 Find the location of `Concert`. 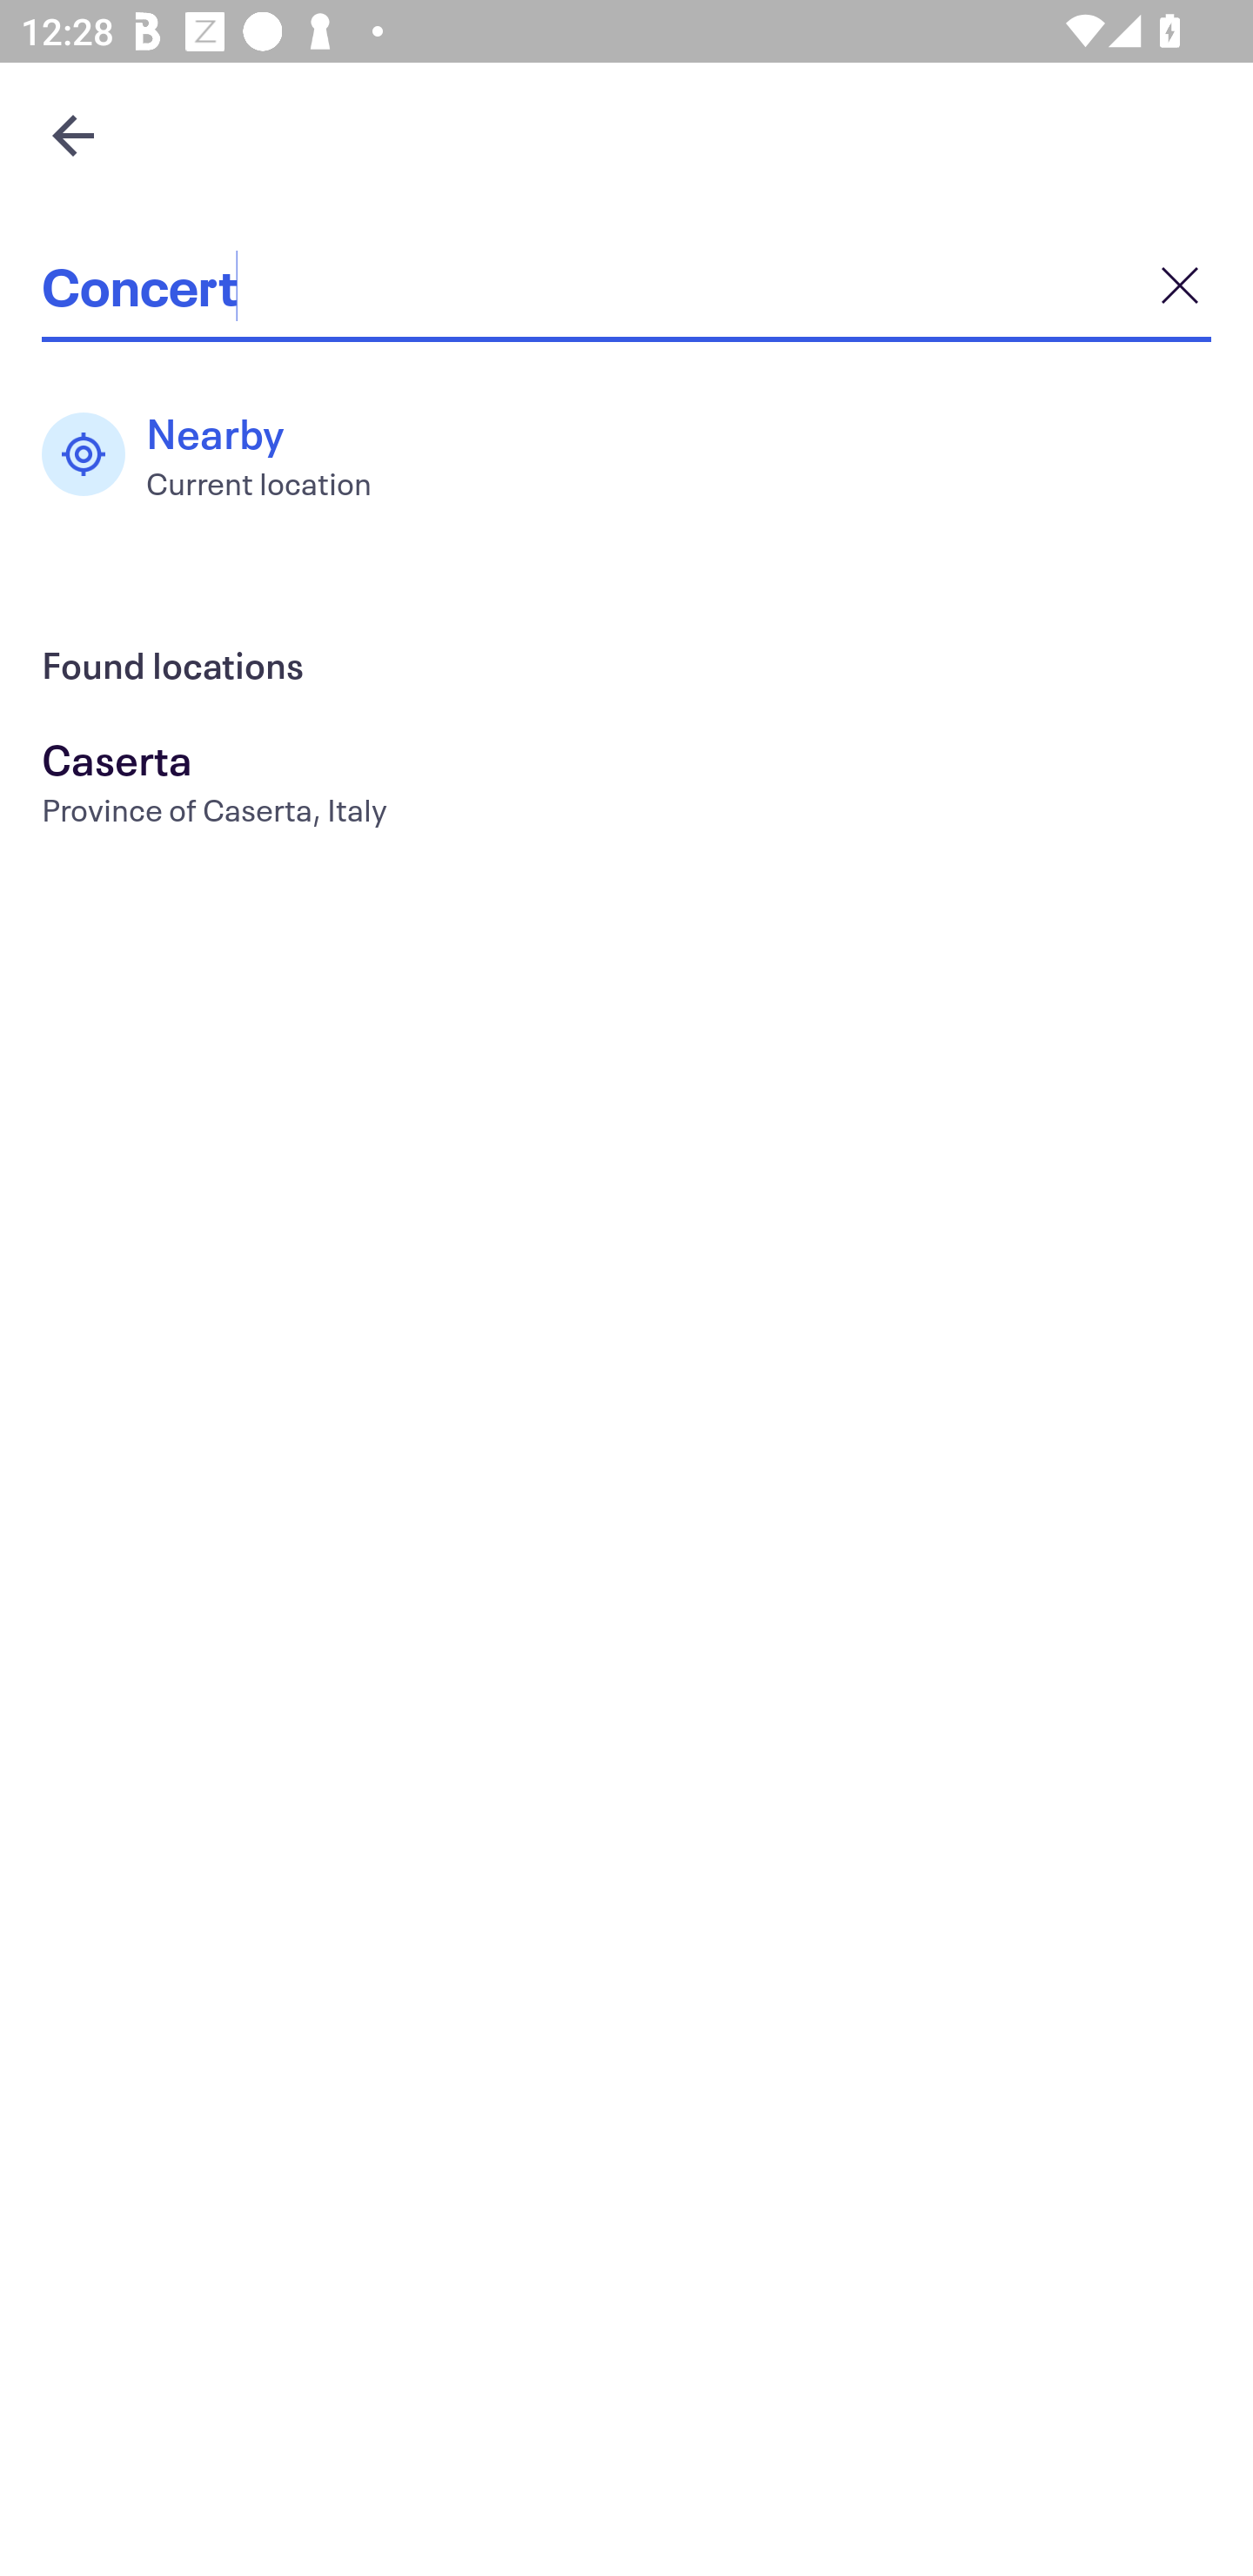

Concert is located at coordinates (626, 285).